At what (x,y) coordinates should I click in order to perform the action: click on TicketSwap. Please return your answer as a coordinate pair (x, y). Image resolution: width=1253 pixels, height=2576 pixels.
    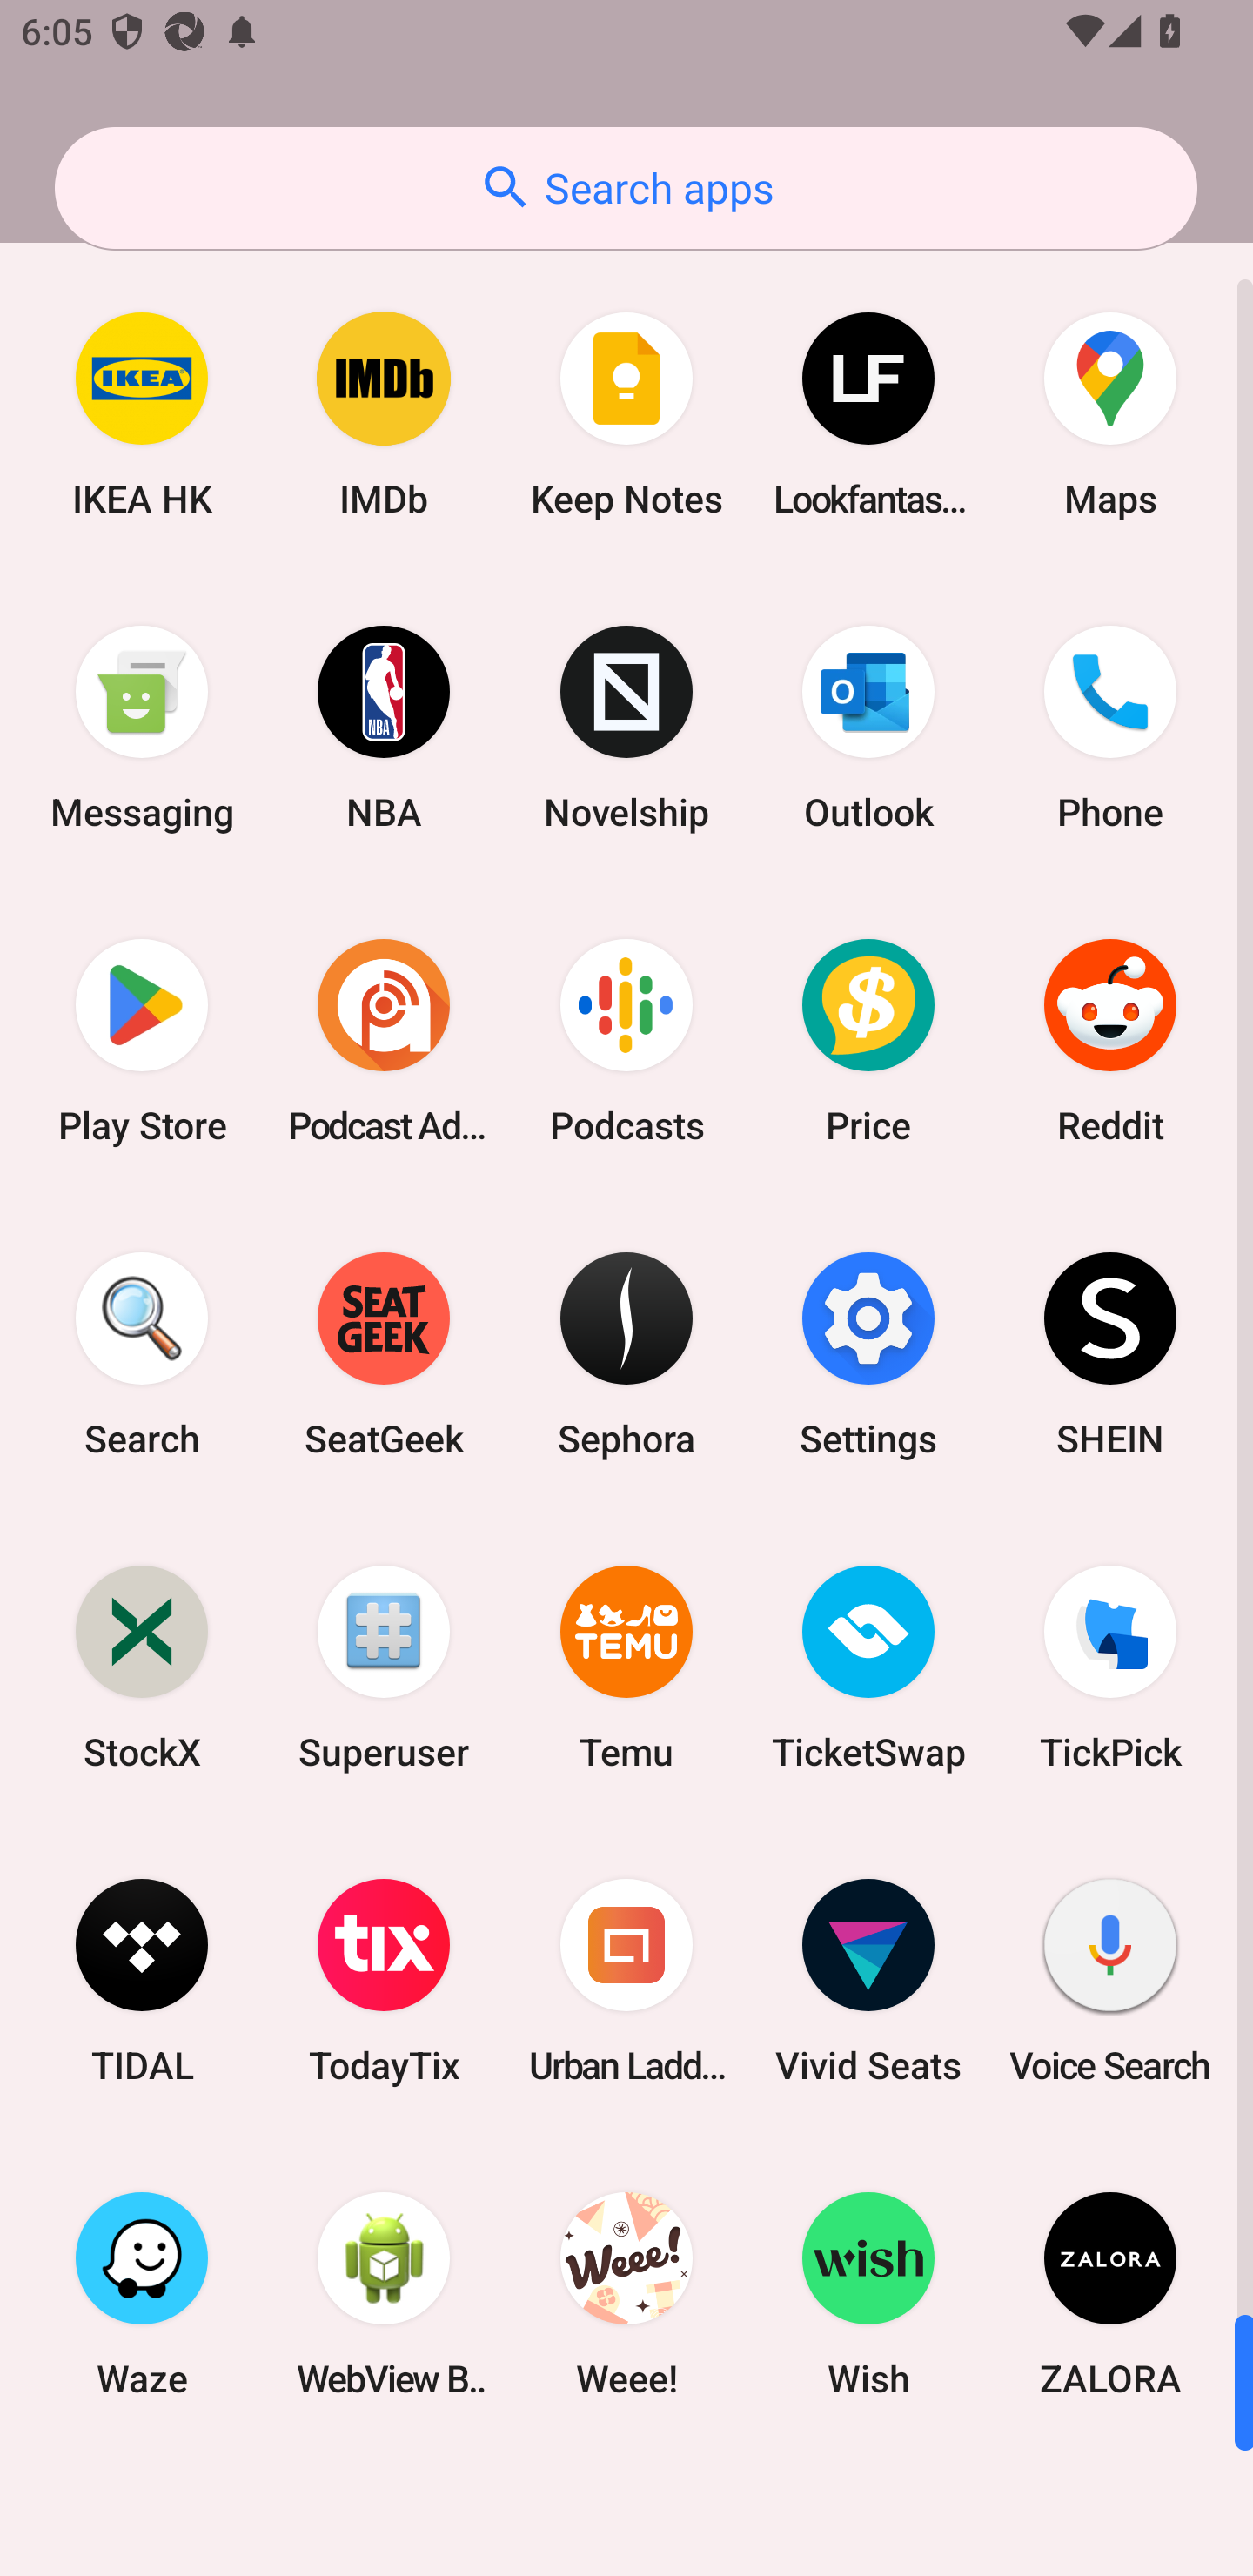
    Looking at the image, I should click on (868, 1666).